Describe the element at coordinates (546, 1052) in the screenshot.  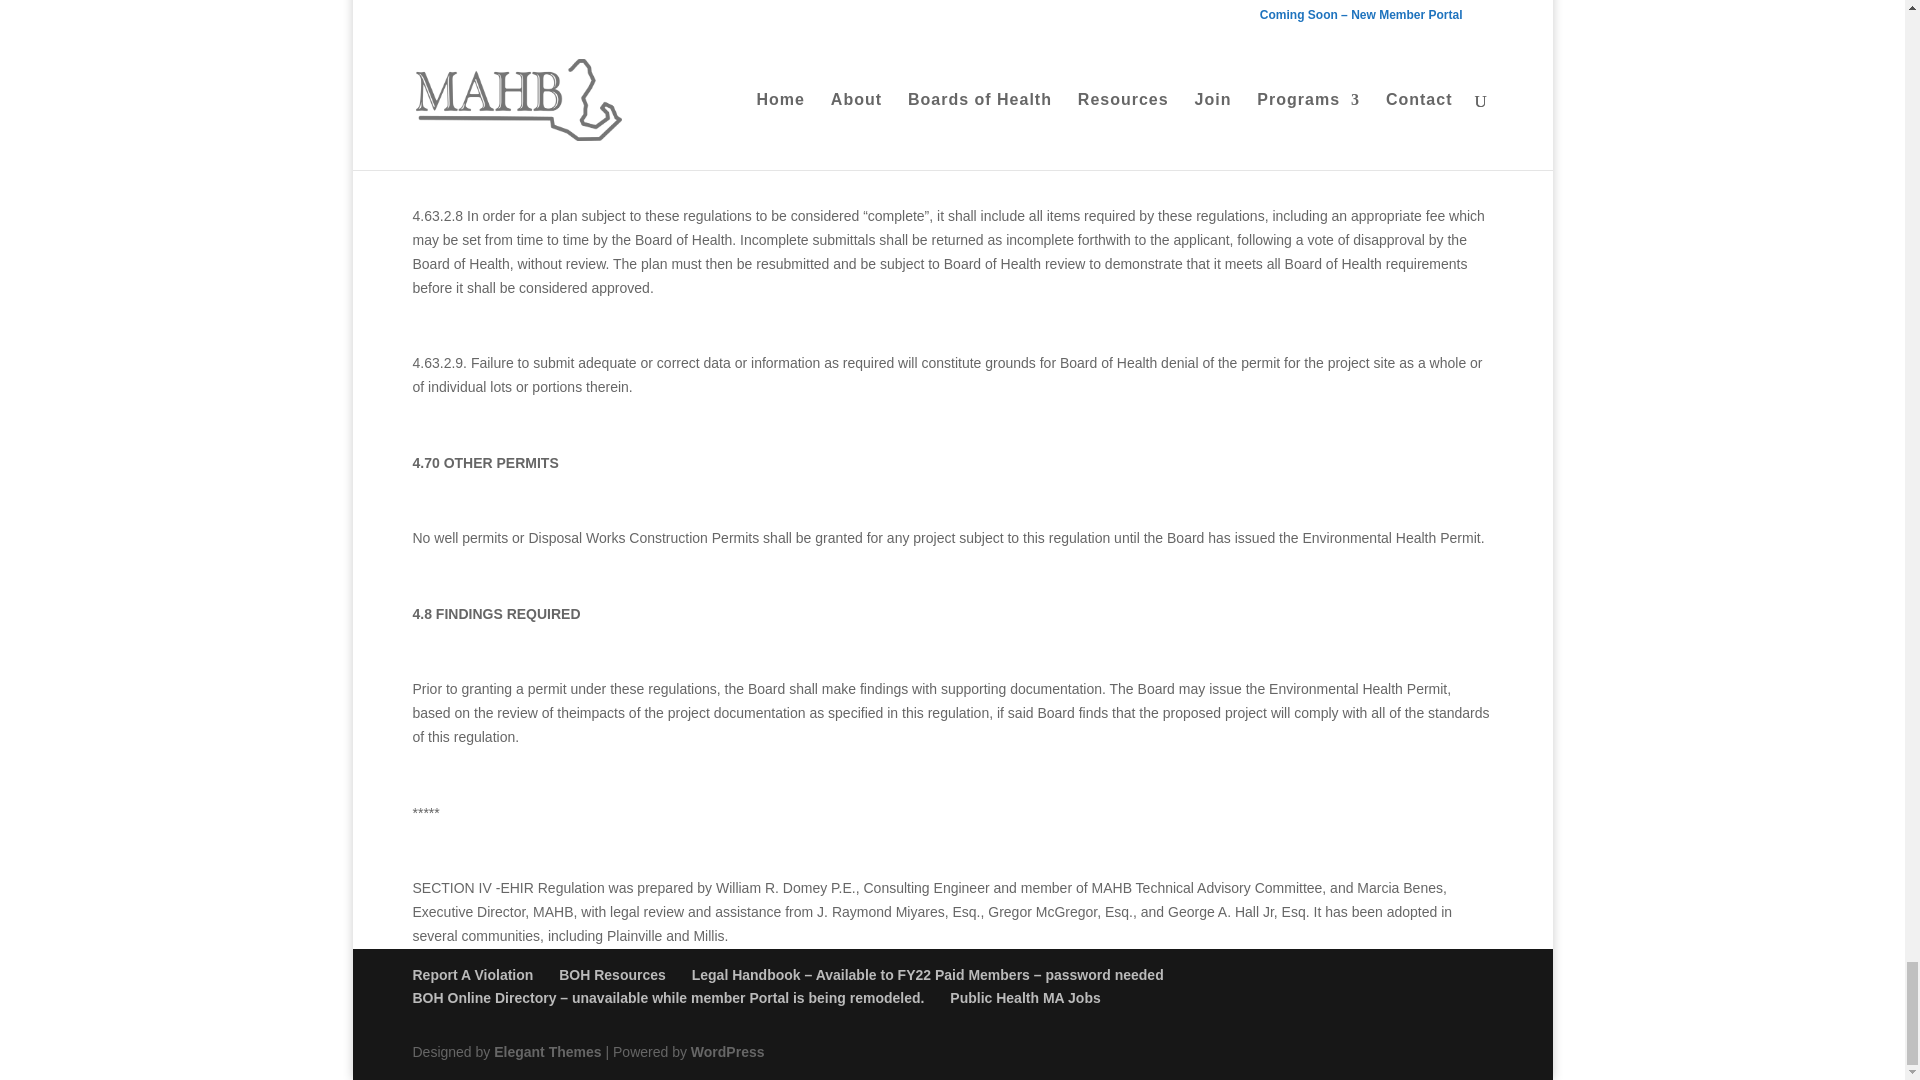
I see `Elegant Themes` at that location.